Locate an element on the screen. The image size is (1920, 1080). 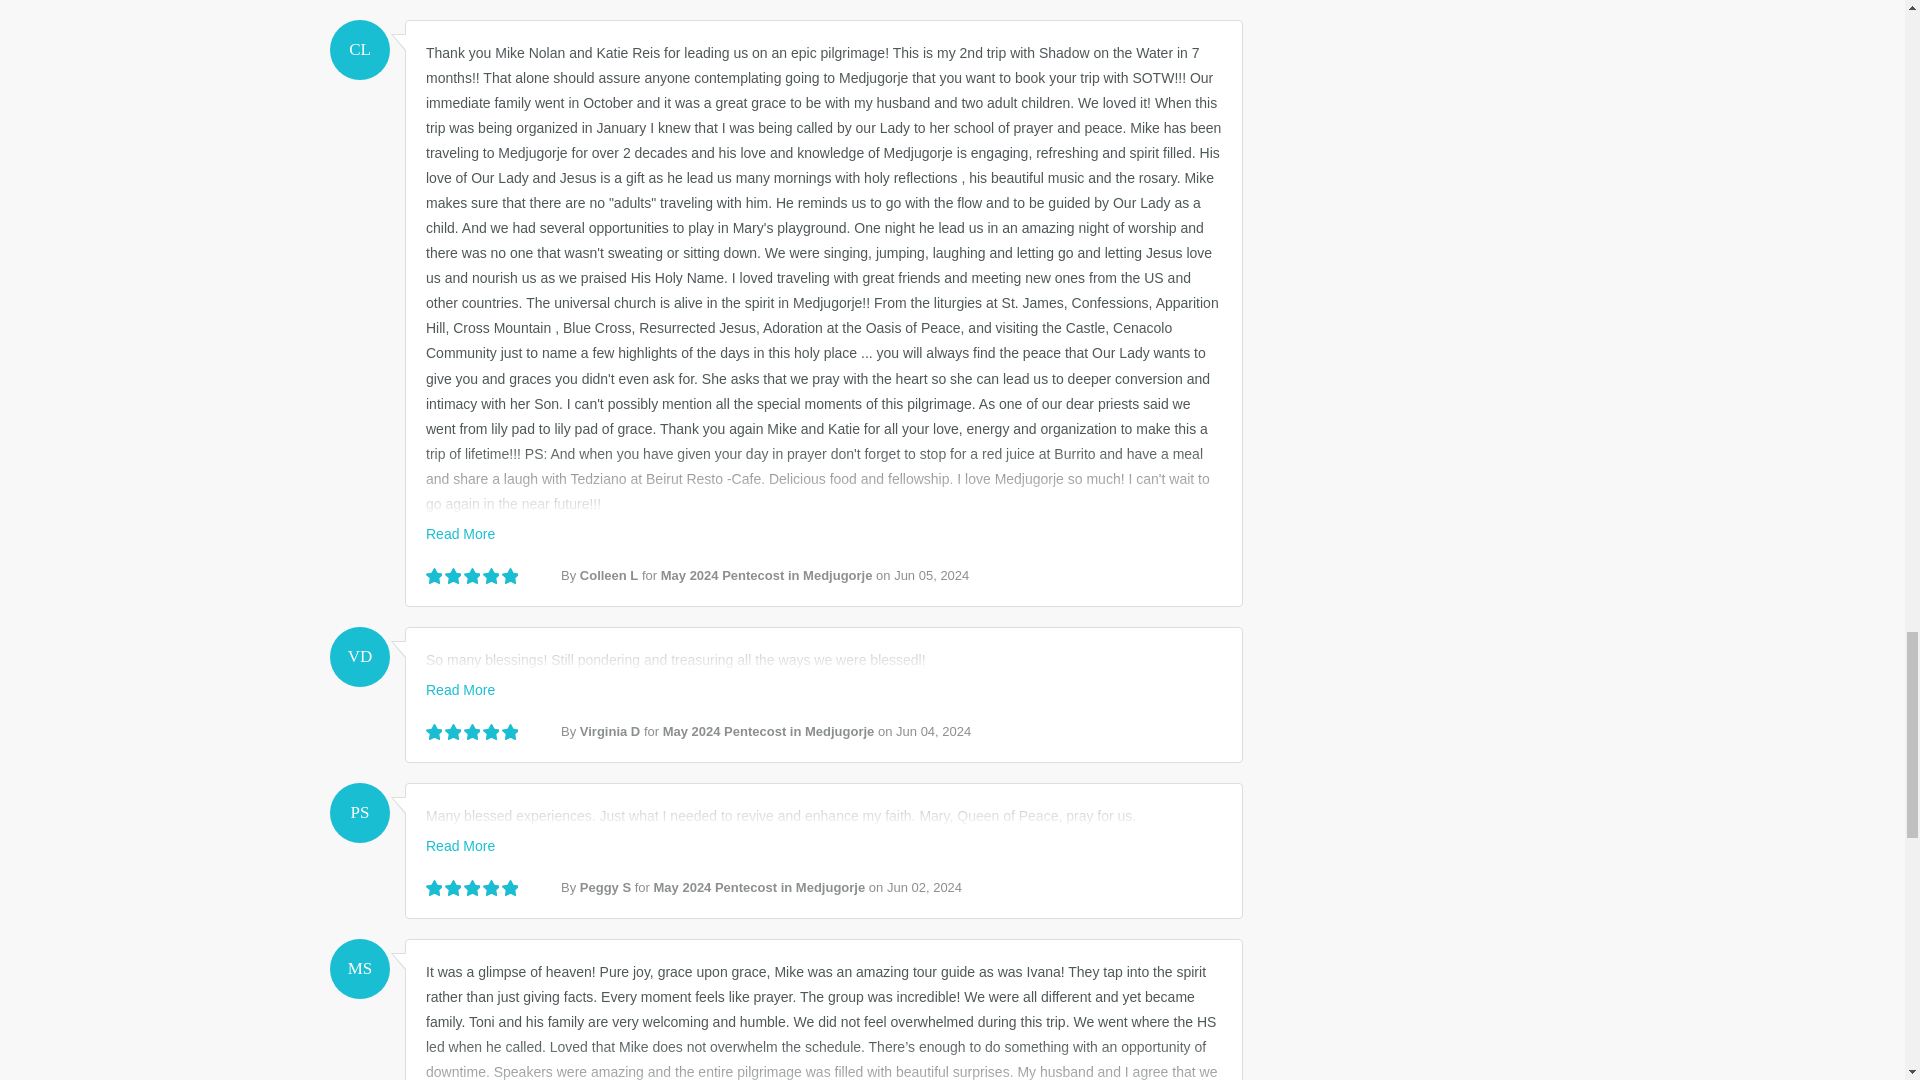
Read More is located at coordinates (460, 534).